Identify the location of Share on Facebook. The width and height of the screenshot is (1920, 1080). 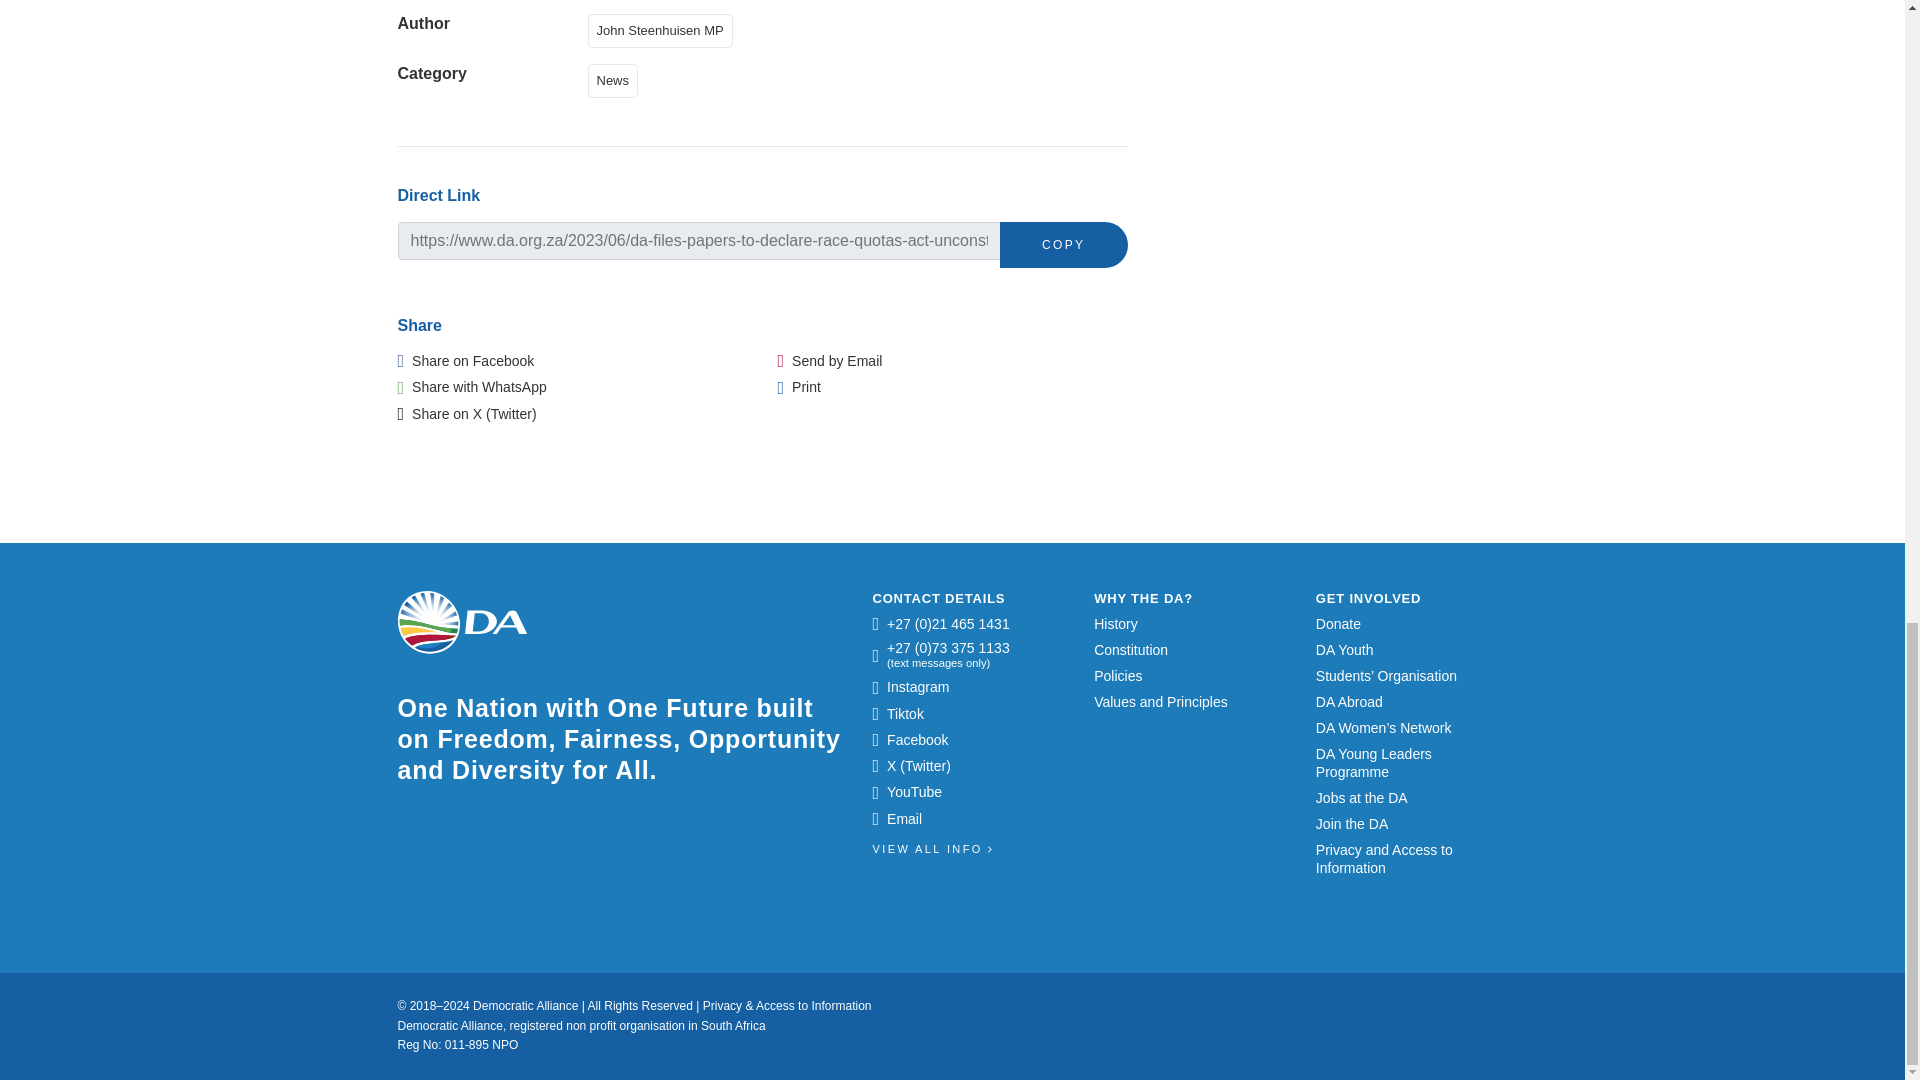
(466, 361).